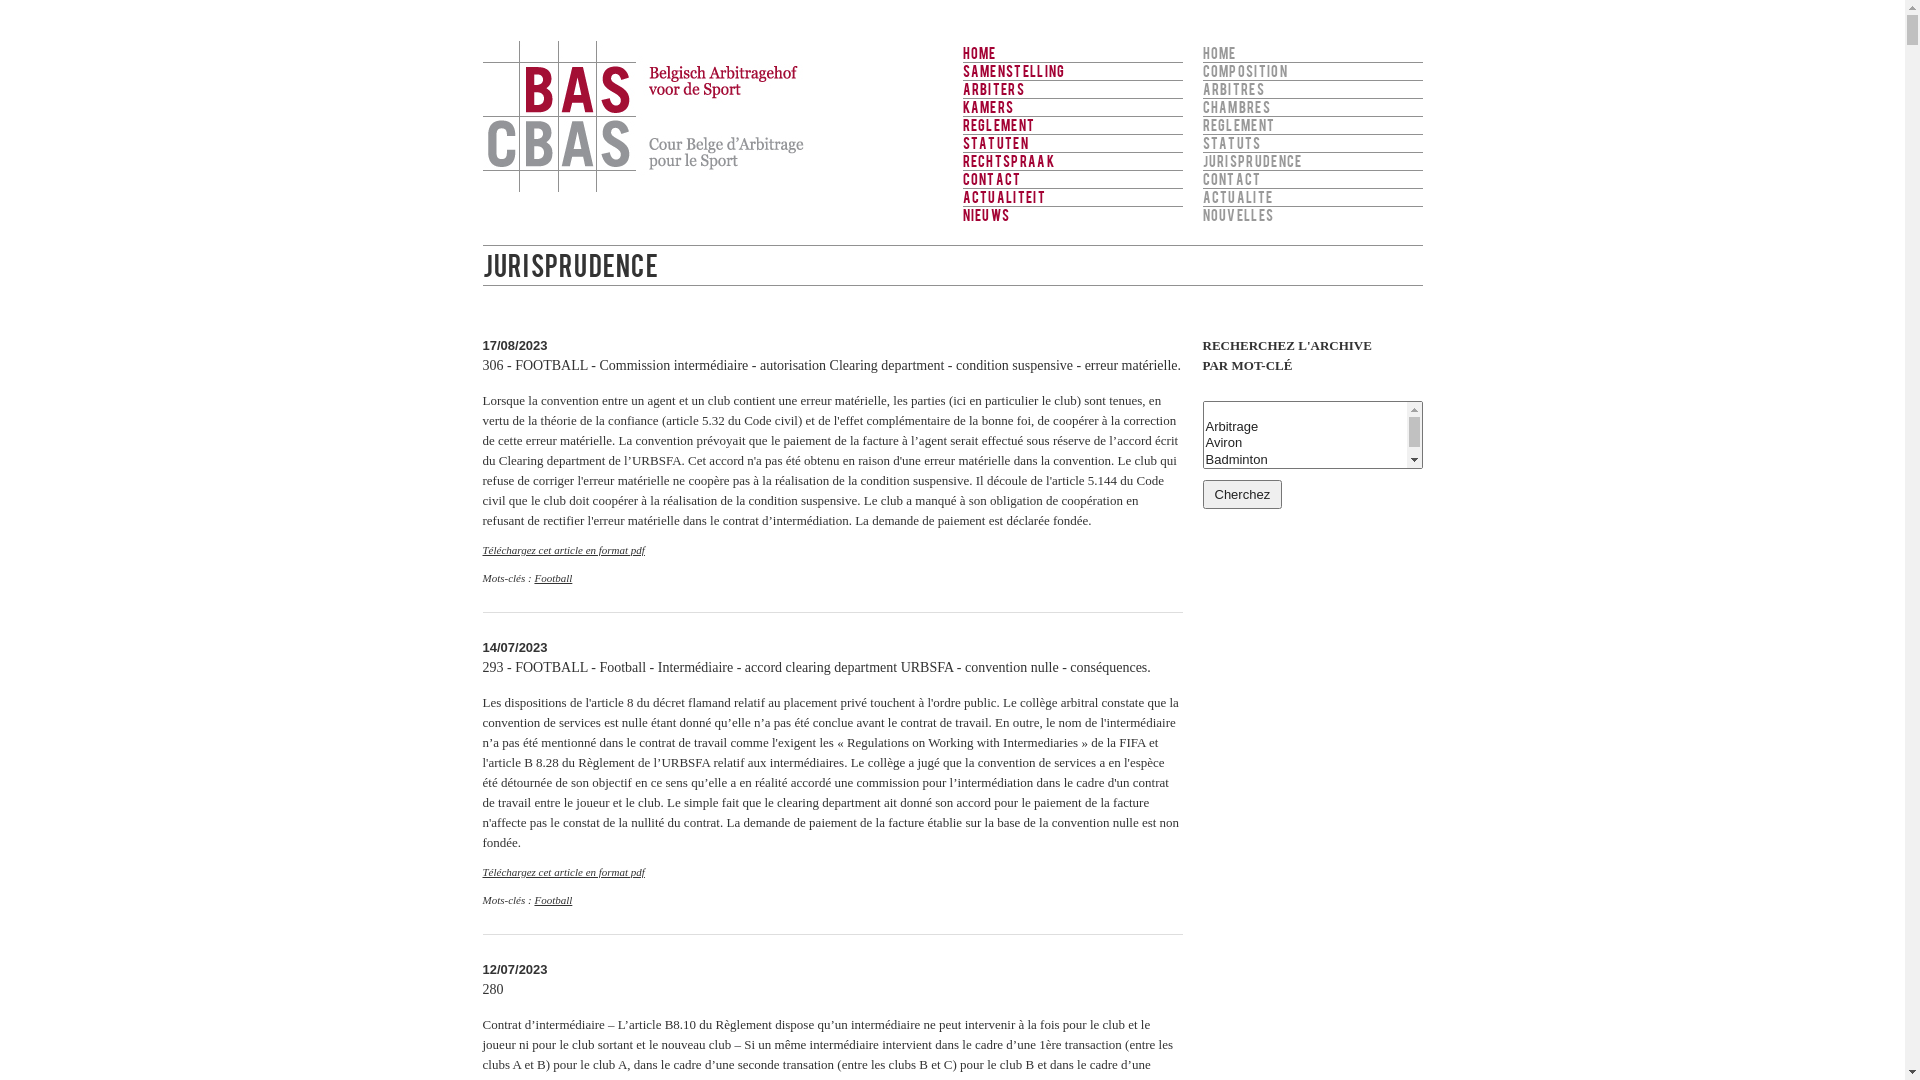 This screenshot has width=1920, height=1080. I want to click on Actualiteit, so click(1072, 197).